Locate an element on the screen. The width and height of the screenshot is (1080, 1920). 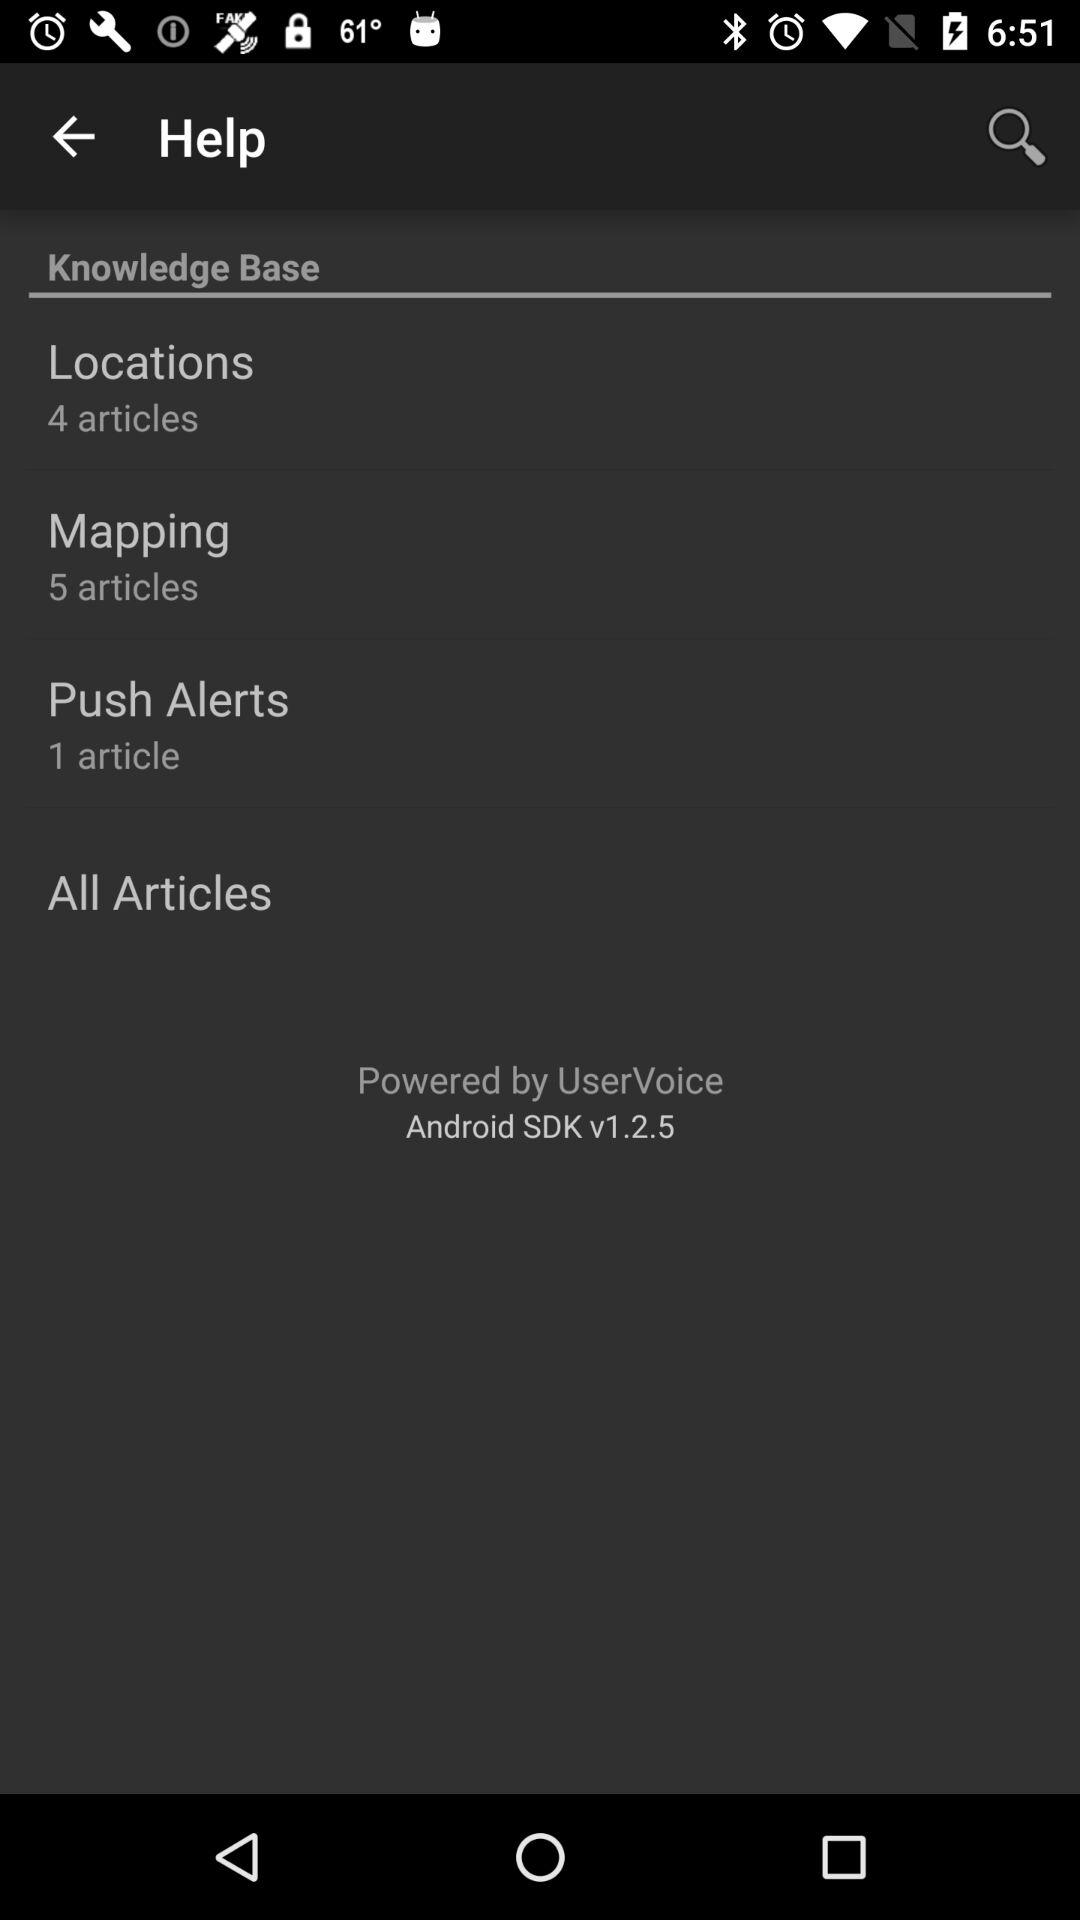
open the item above knowledge base item is located at coordinates (73, 136).